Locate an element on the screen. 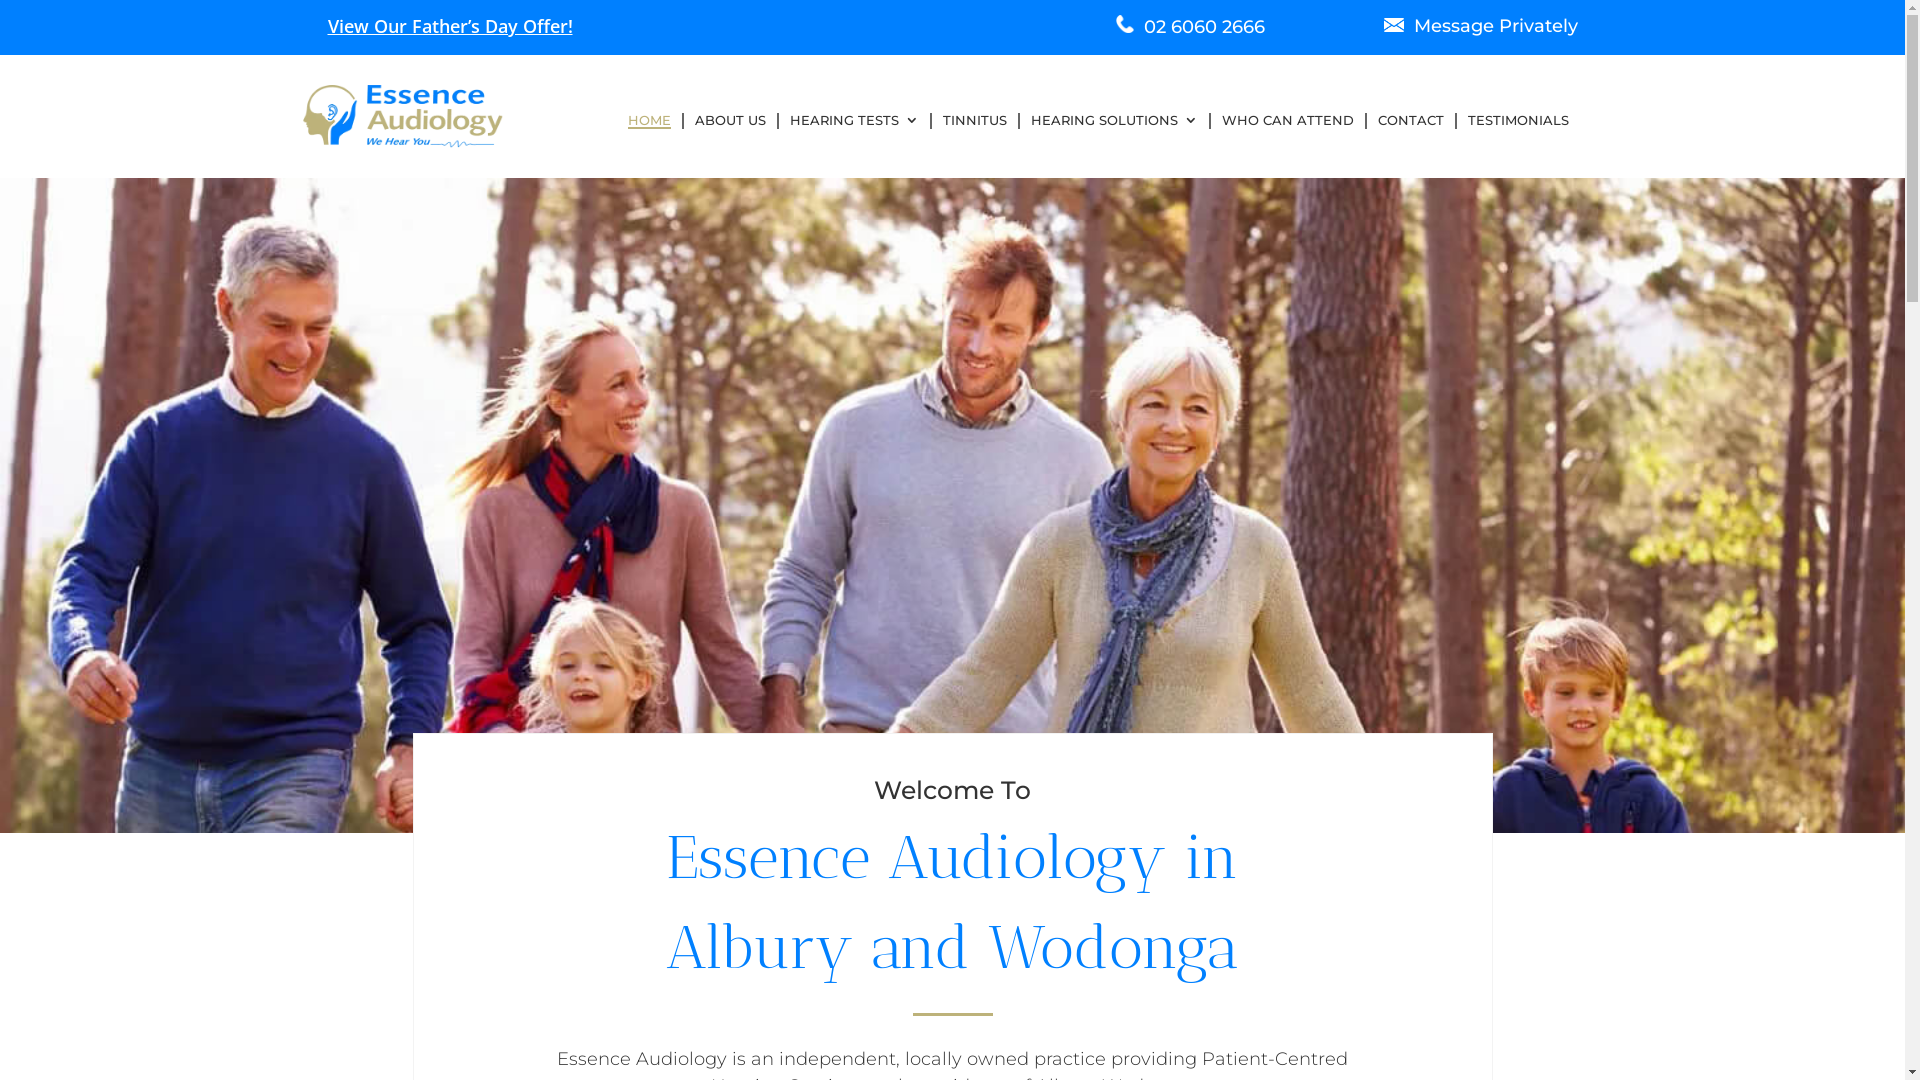  TINNITUS is located at coordinates (974, 121).